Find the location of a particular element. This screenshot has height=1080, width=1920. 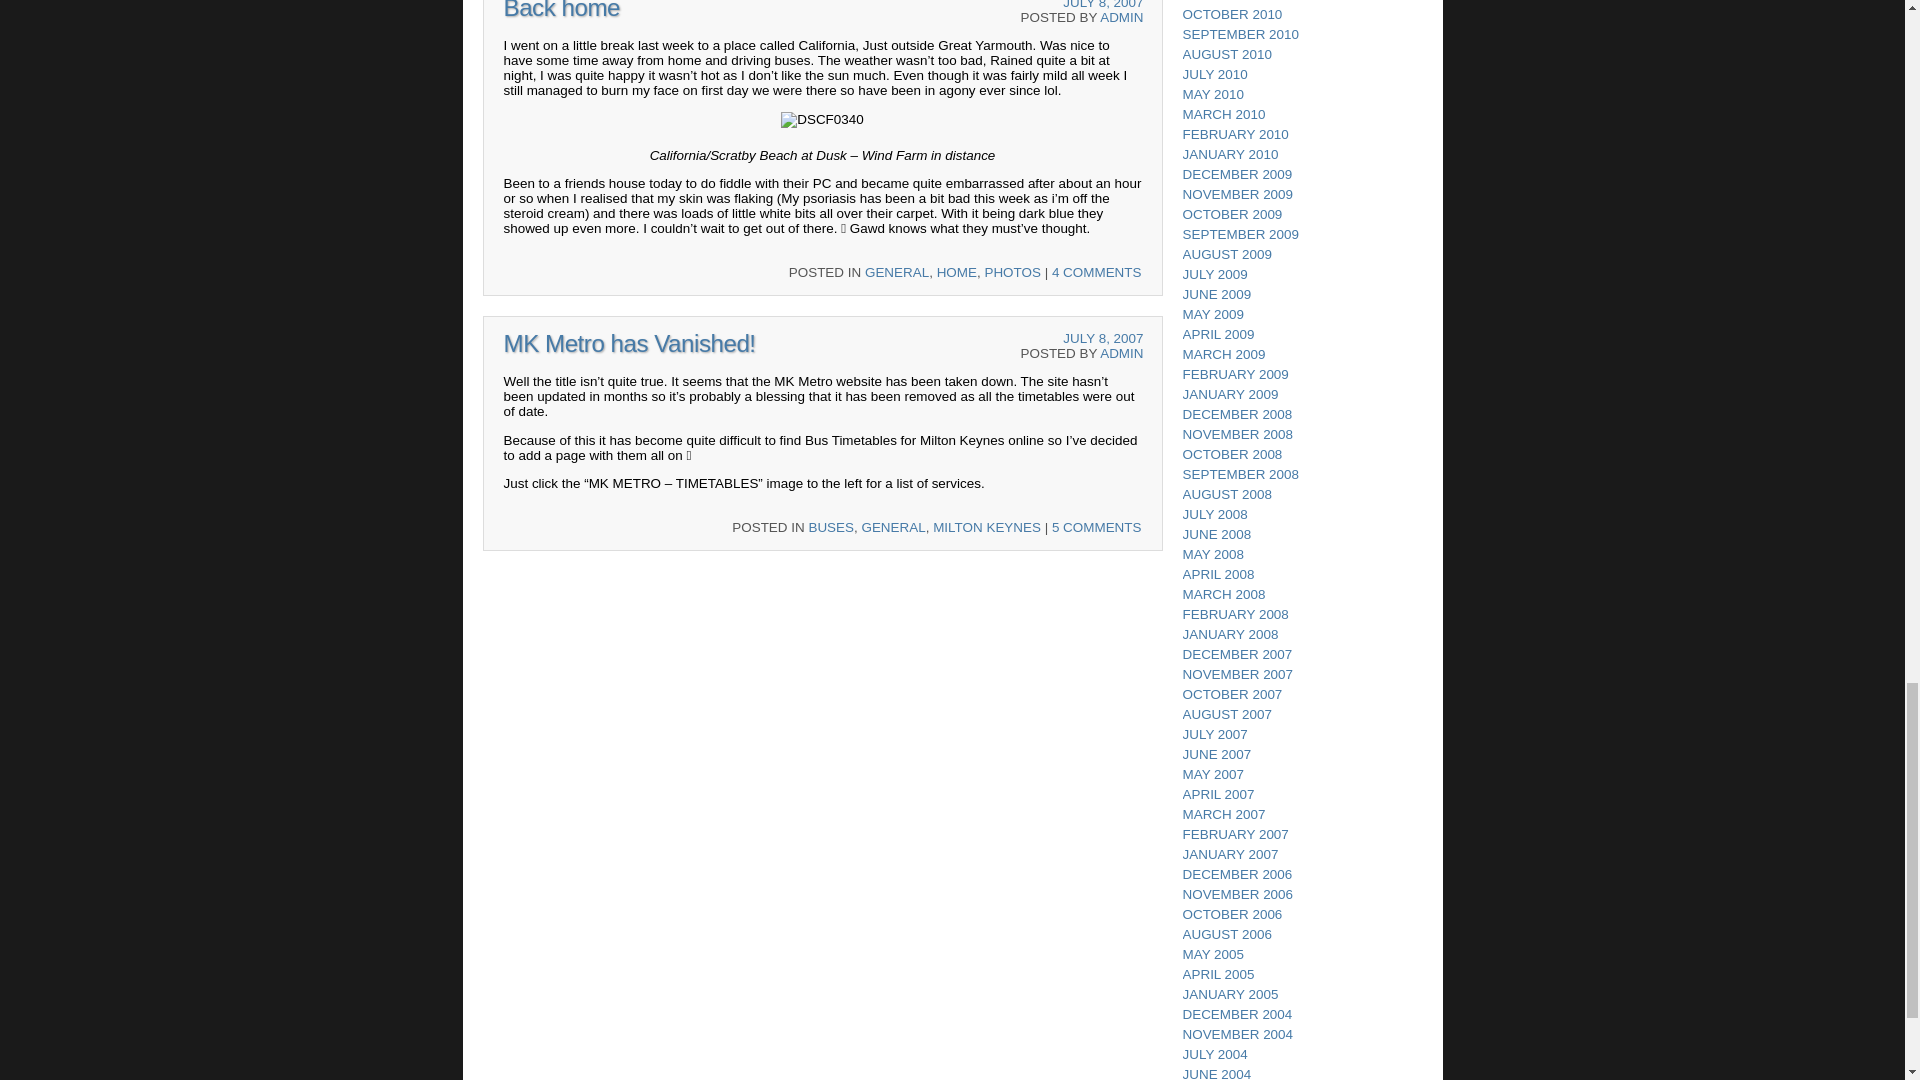

Permalink to MK Metro has Vanished! is located at coordinates (630, 344).